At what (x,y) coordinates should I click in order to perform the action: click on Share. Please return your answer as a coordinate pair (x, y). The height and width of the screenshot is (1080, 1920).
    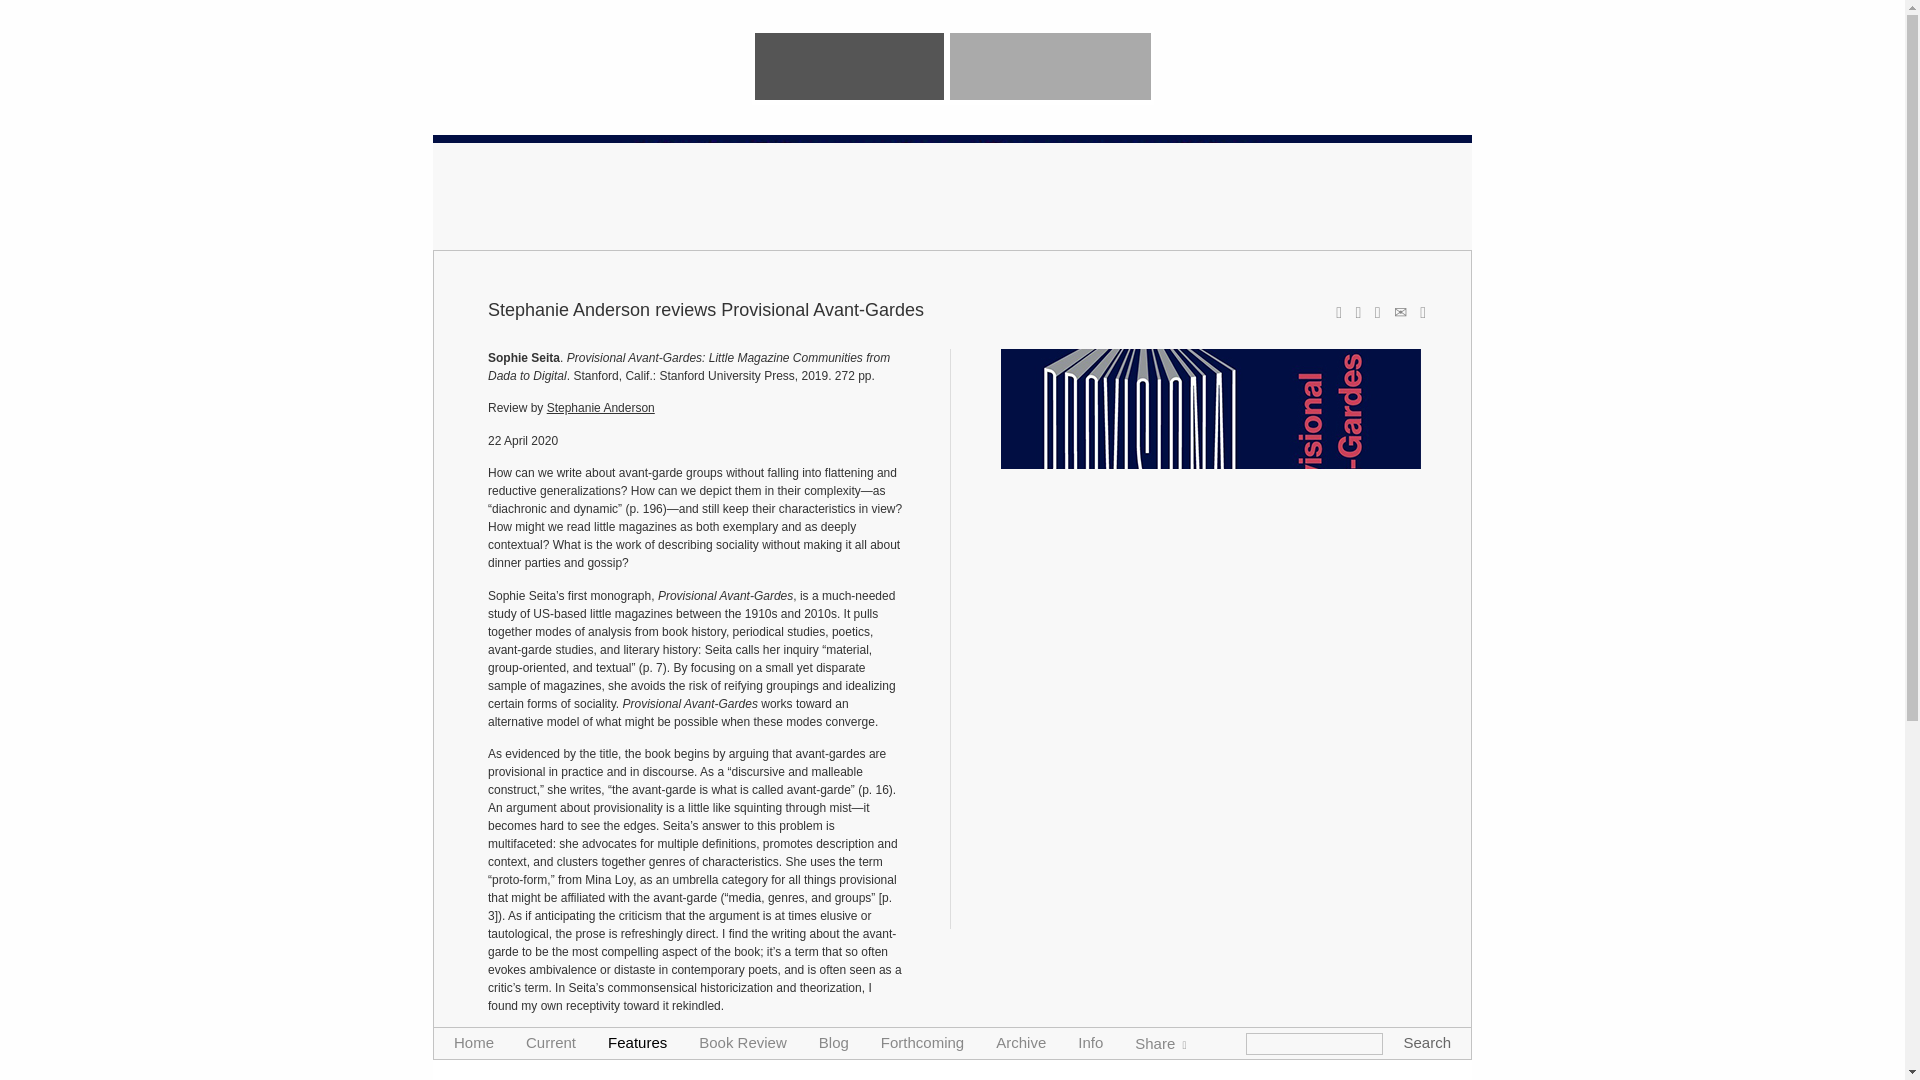
    Looking at the image, I should click on (1160, 1042).